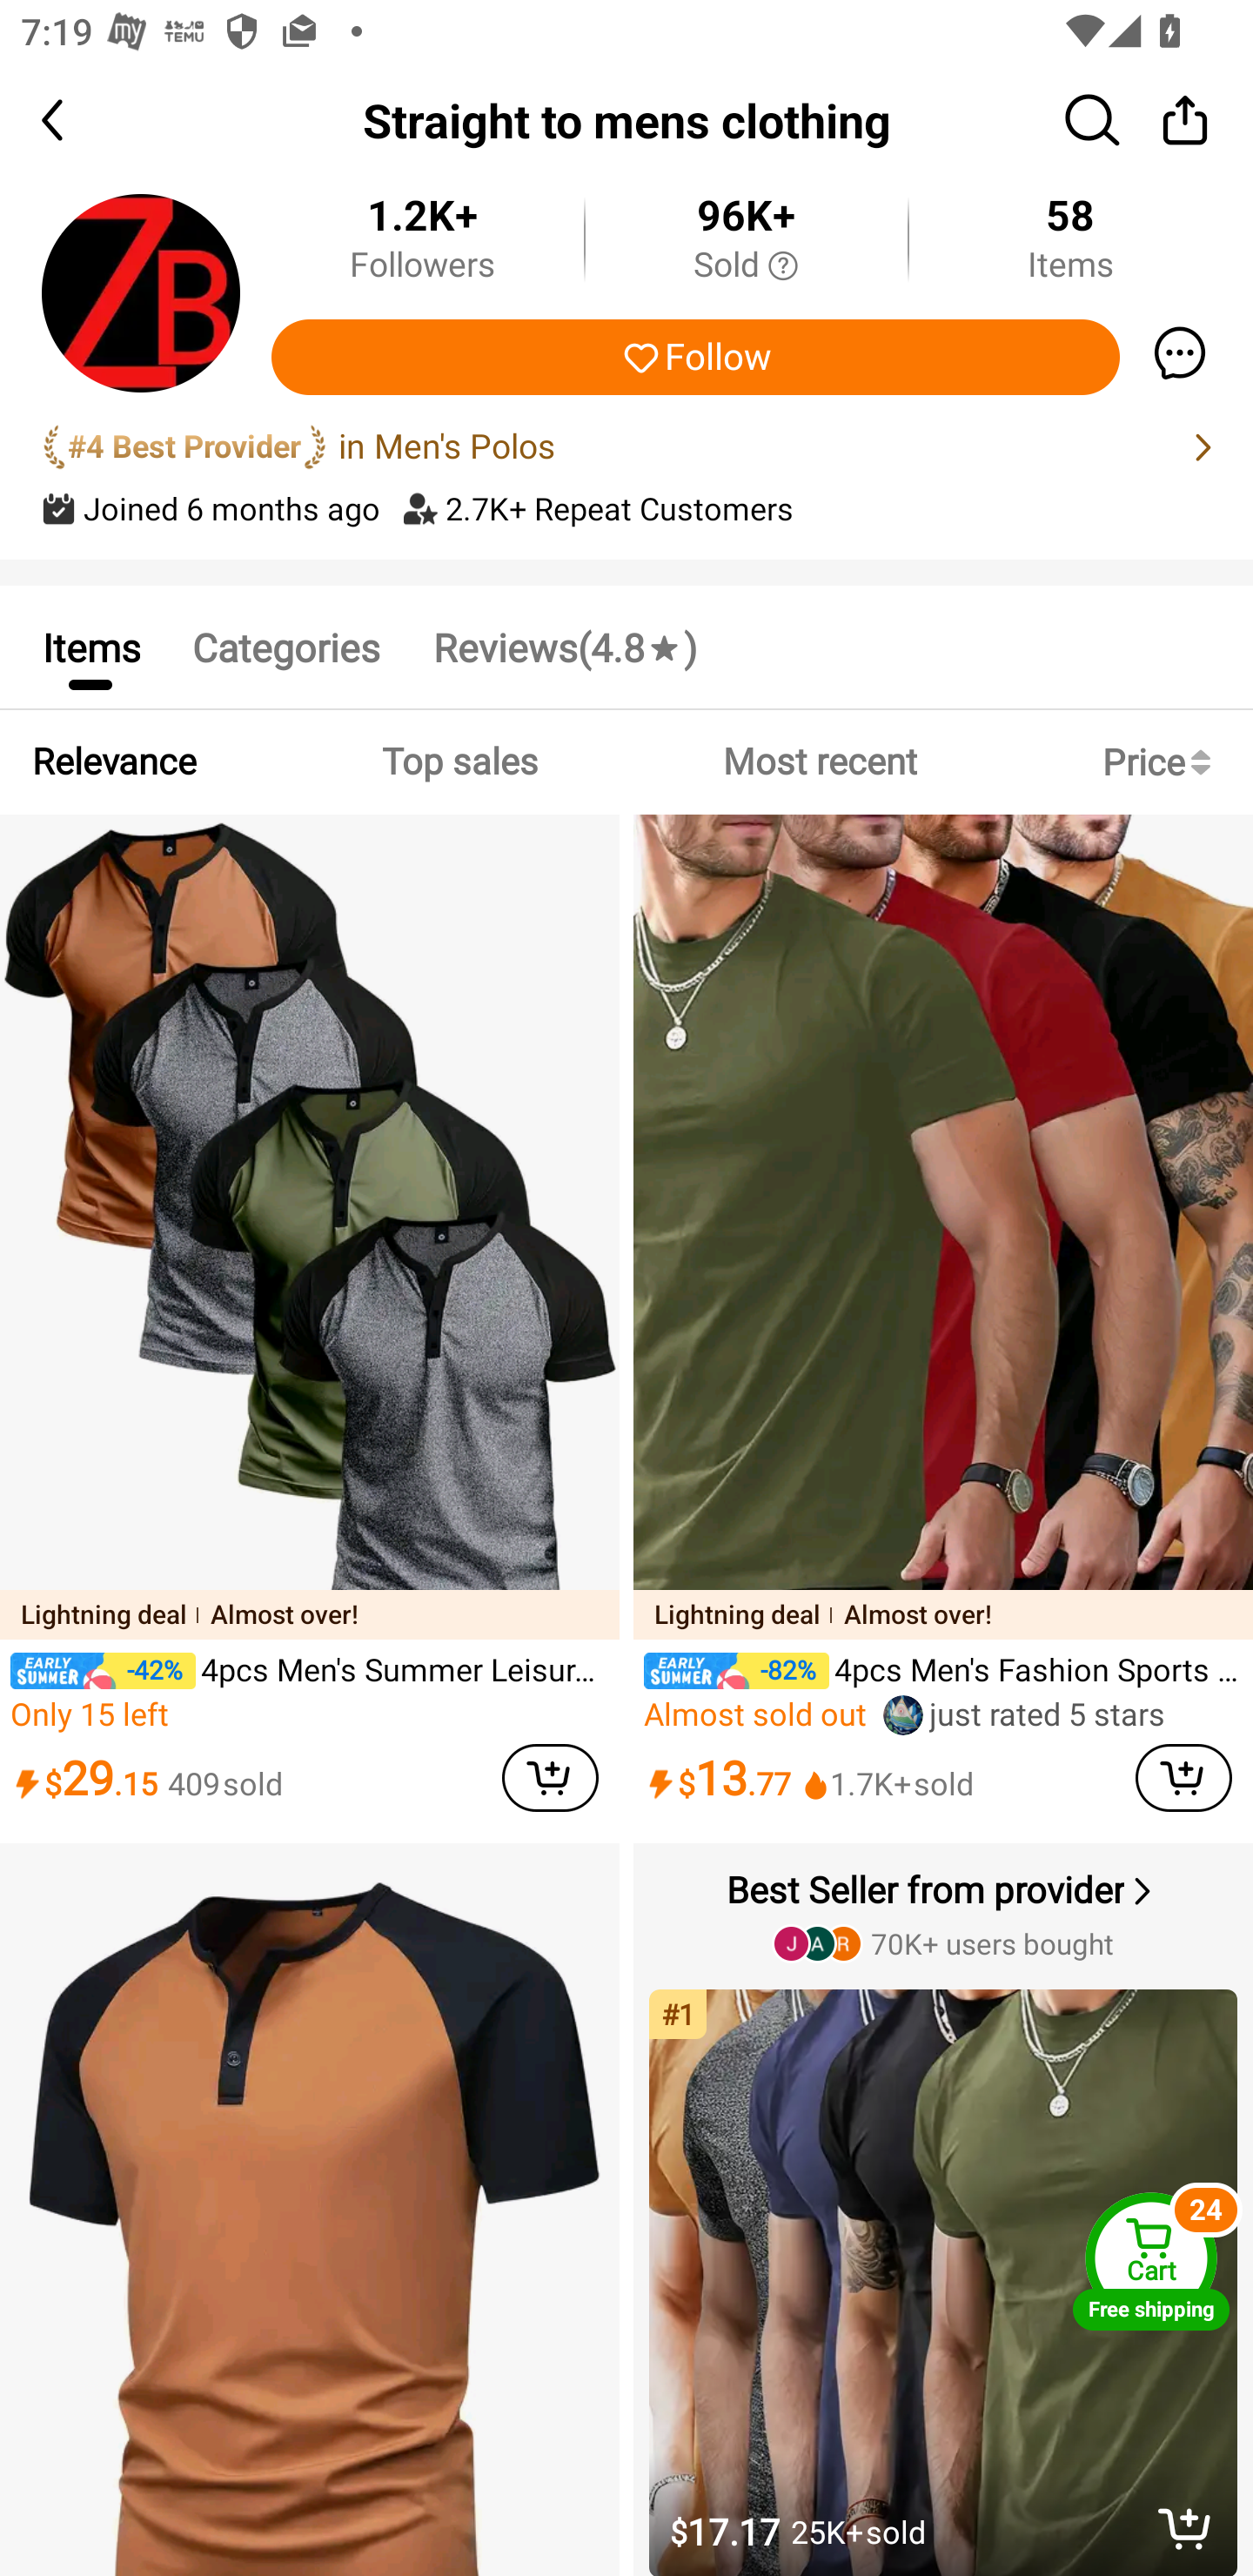 The height and width of the screenshot is (2576, 1253). I want to click on Items, so click(90, 646).